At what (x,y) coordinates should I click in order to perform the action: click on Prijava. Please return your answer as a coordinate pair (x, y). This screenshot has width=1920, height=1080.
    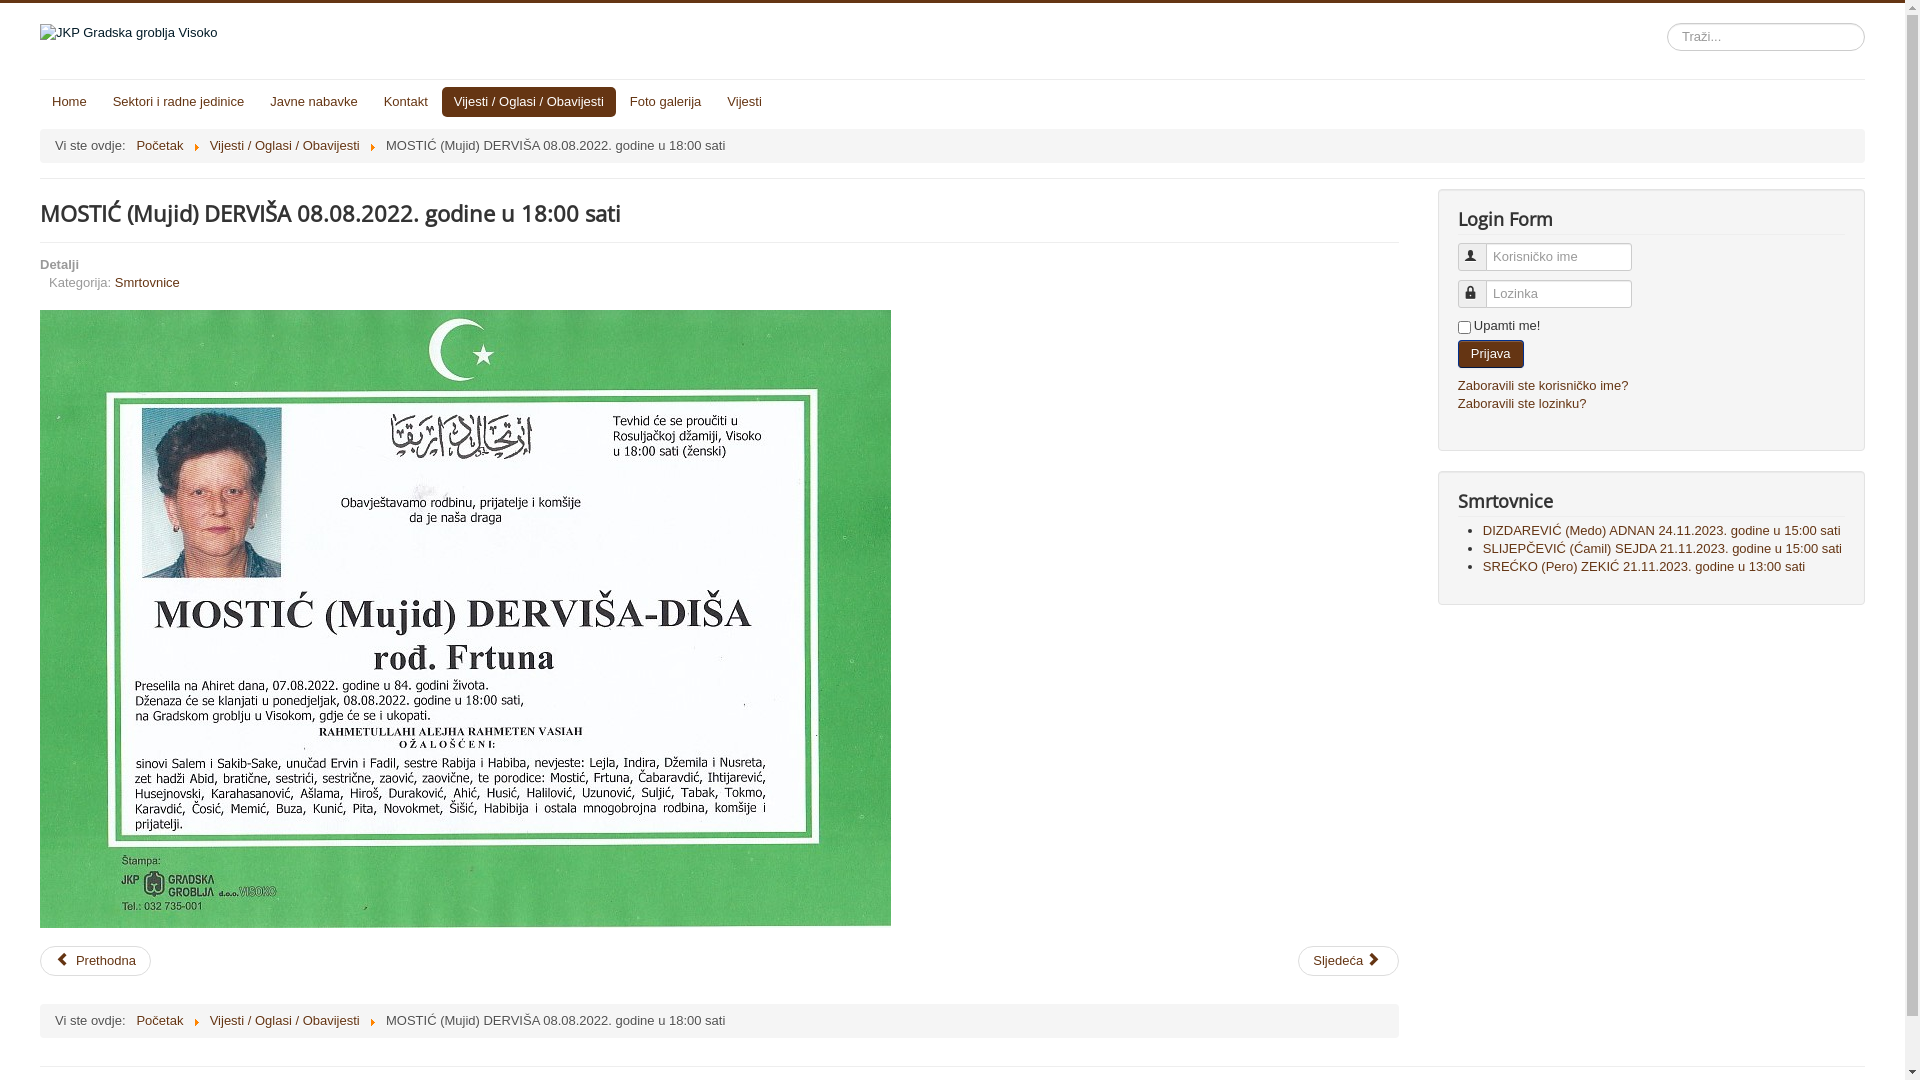
    Looking at the image, I should click on (1491, 354).